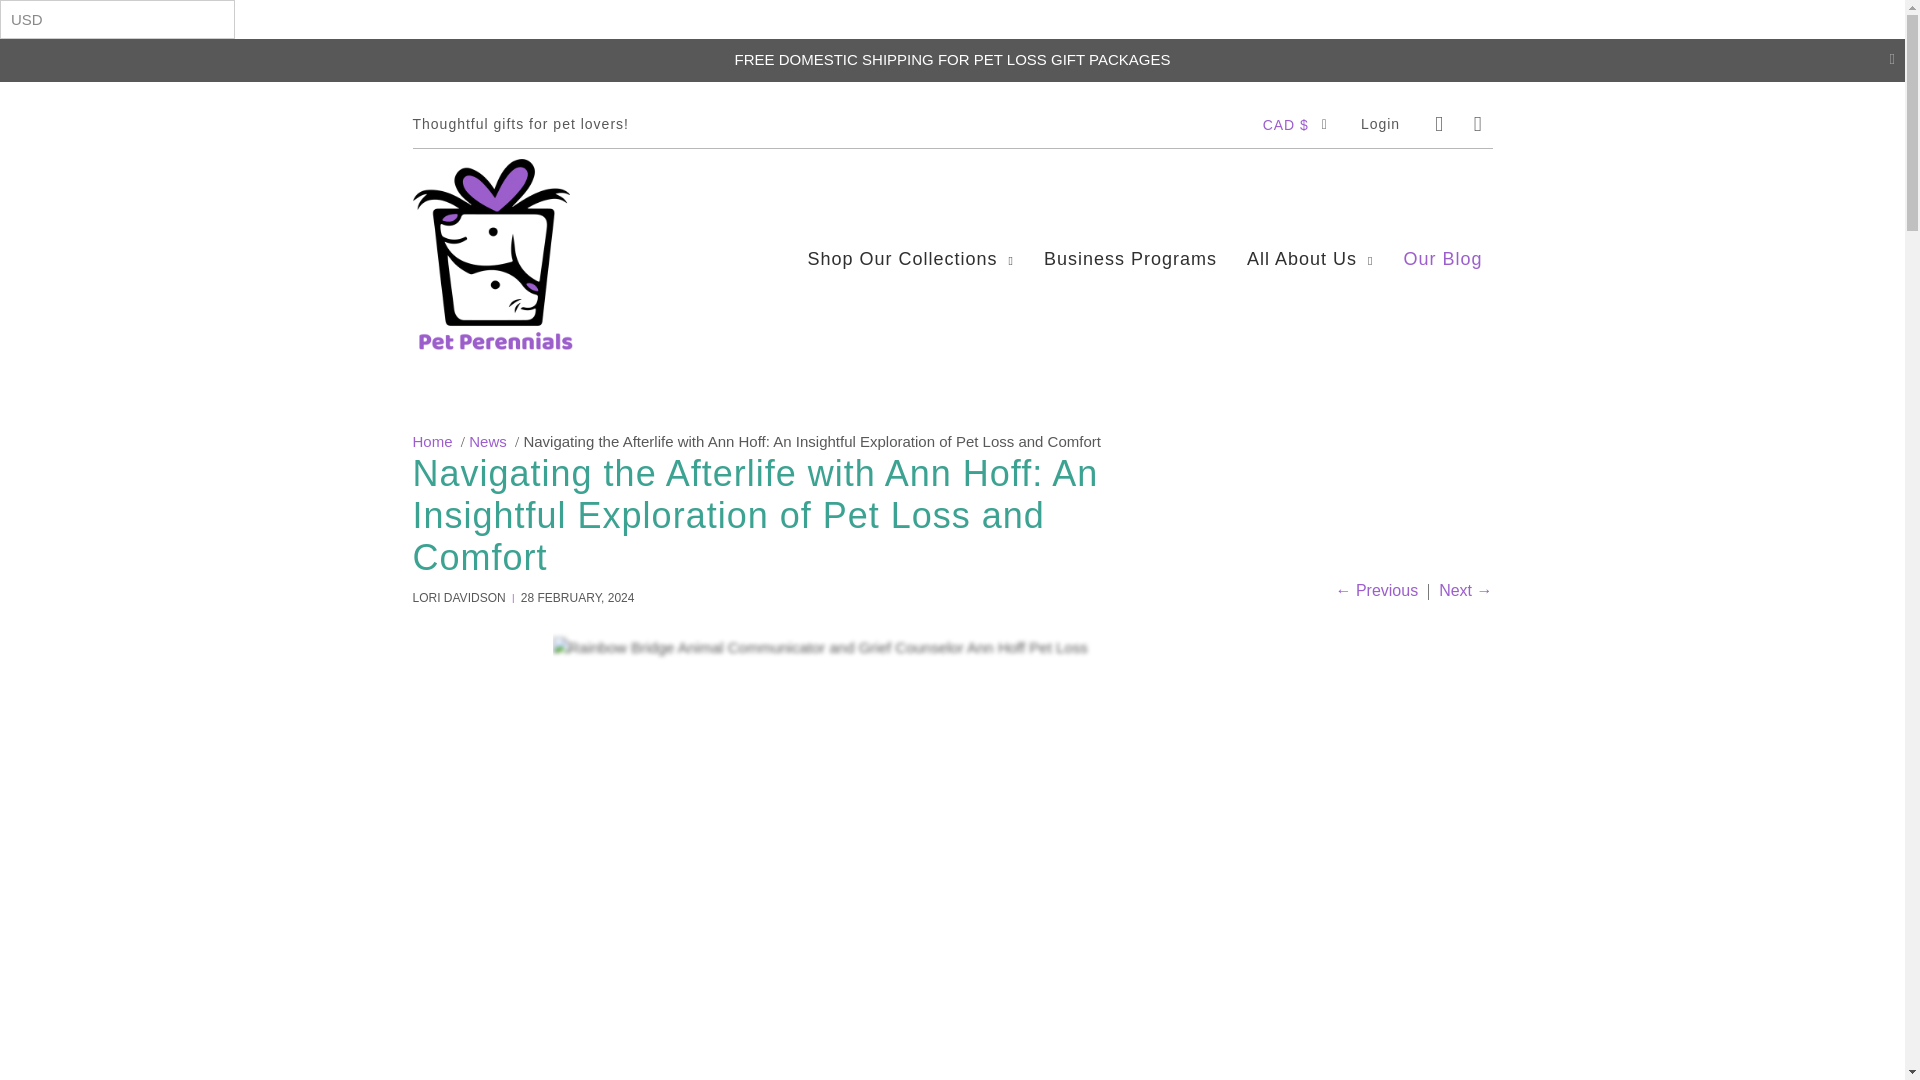 The height and width of the screenshot is (1080, 1920). Describe the element at coordinates (1438, 124) in the screenshot. I see `Search` at that location.